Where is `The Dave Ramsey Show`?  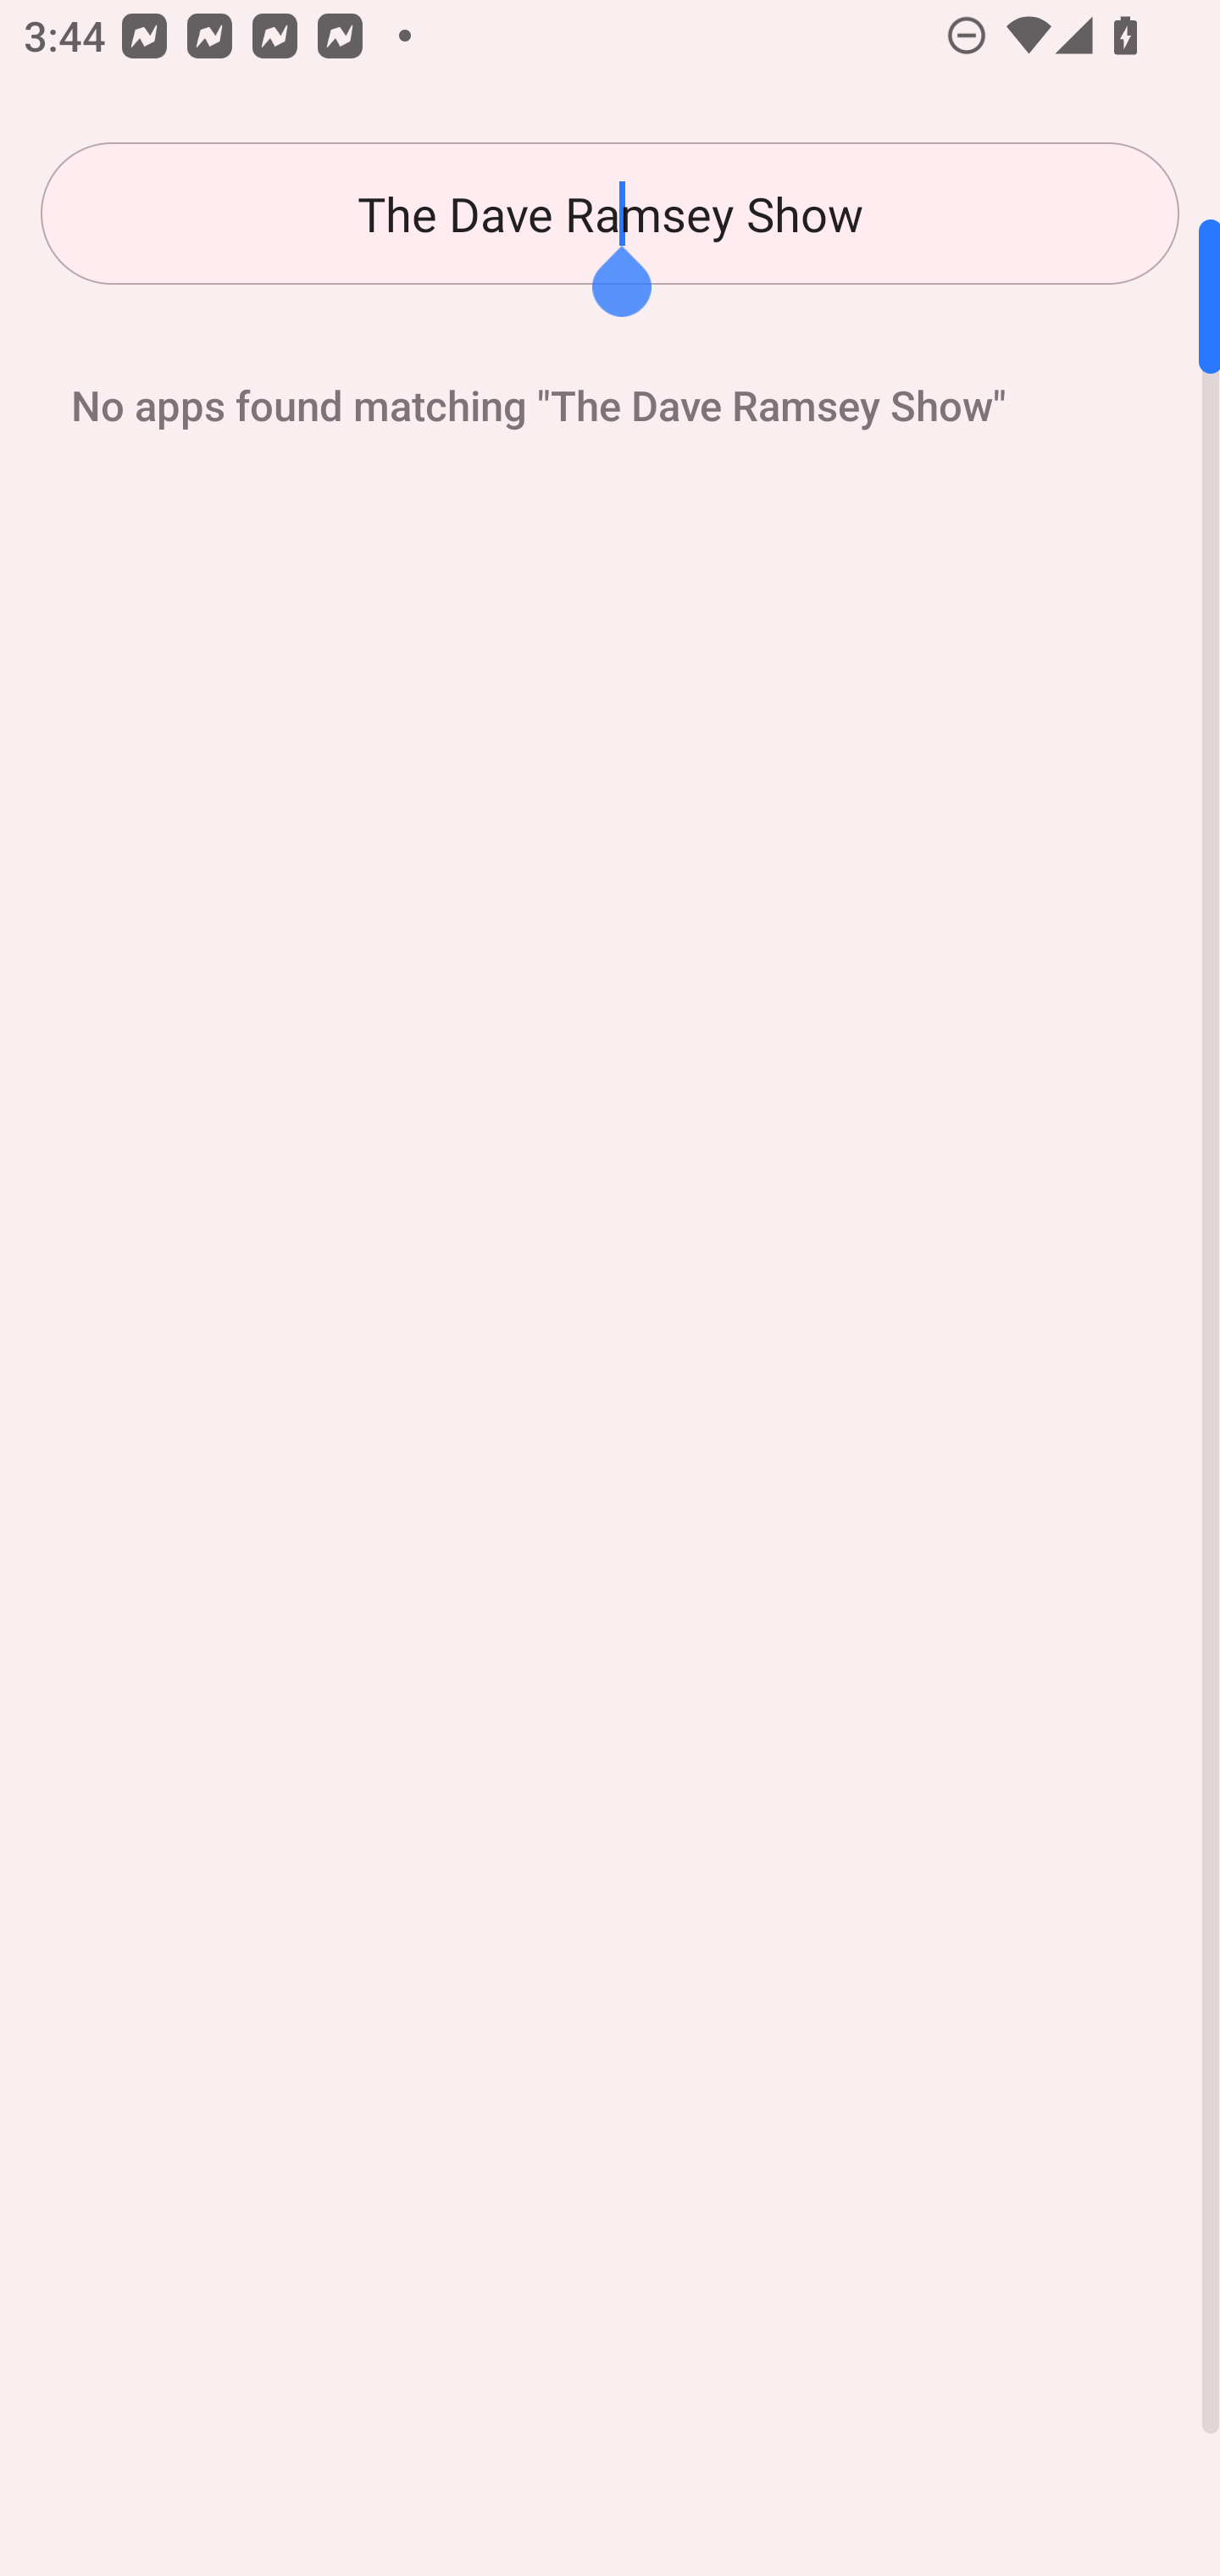
The Dave Ramsey Show is located at coordinates (610, 214).